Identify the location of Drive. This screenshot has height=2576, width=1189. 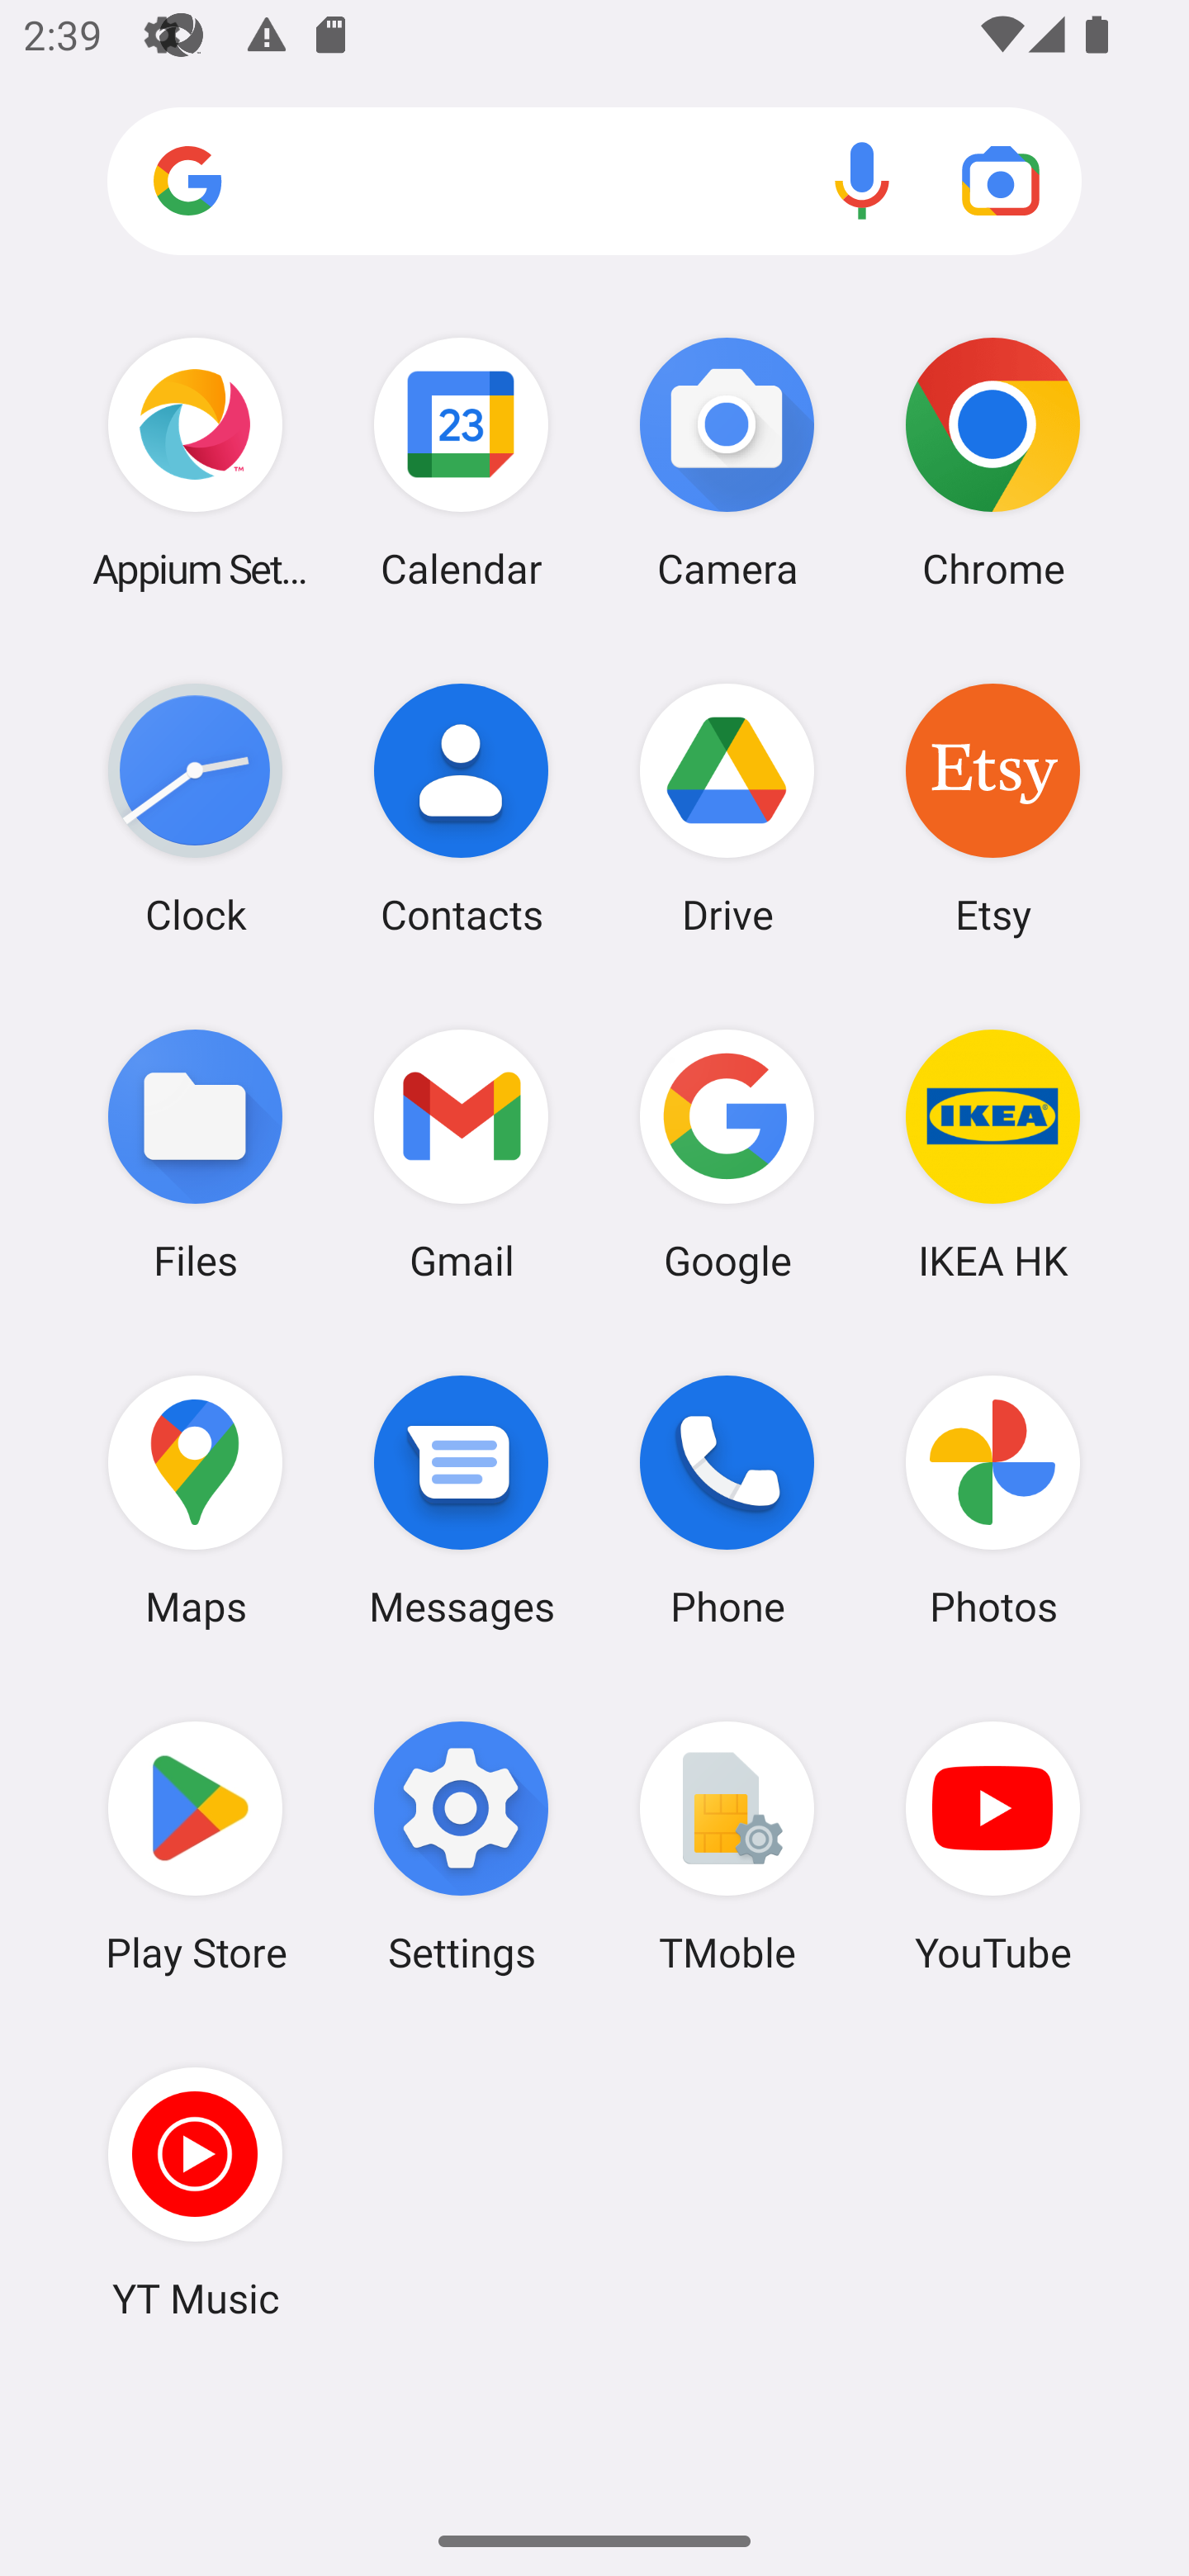
(727, 808).